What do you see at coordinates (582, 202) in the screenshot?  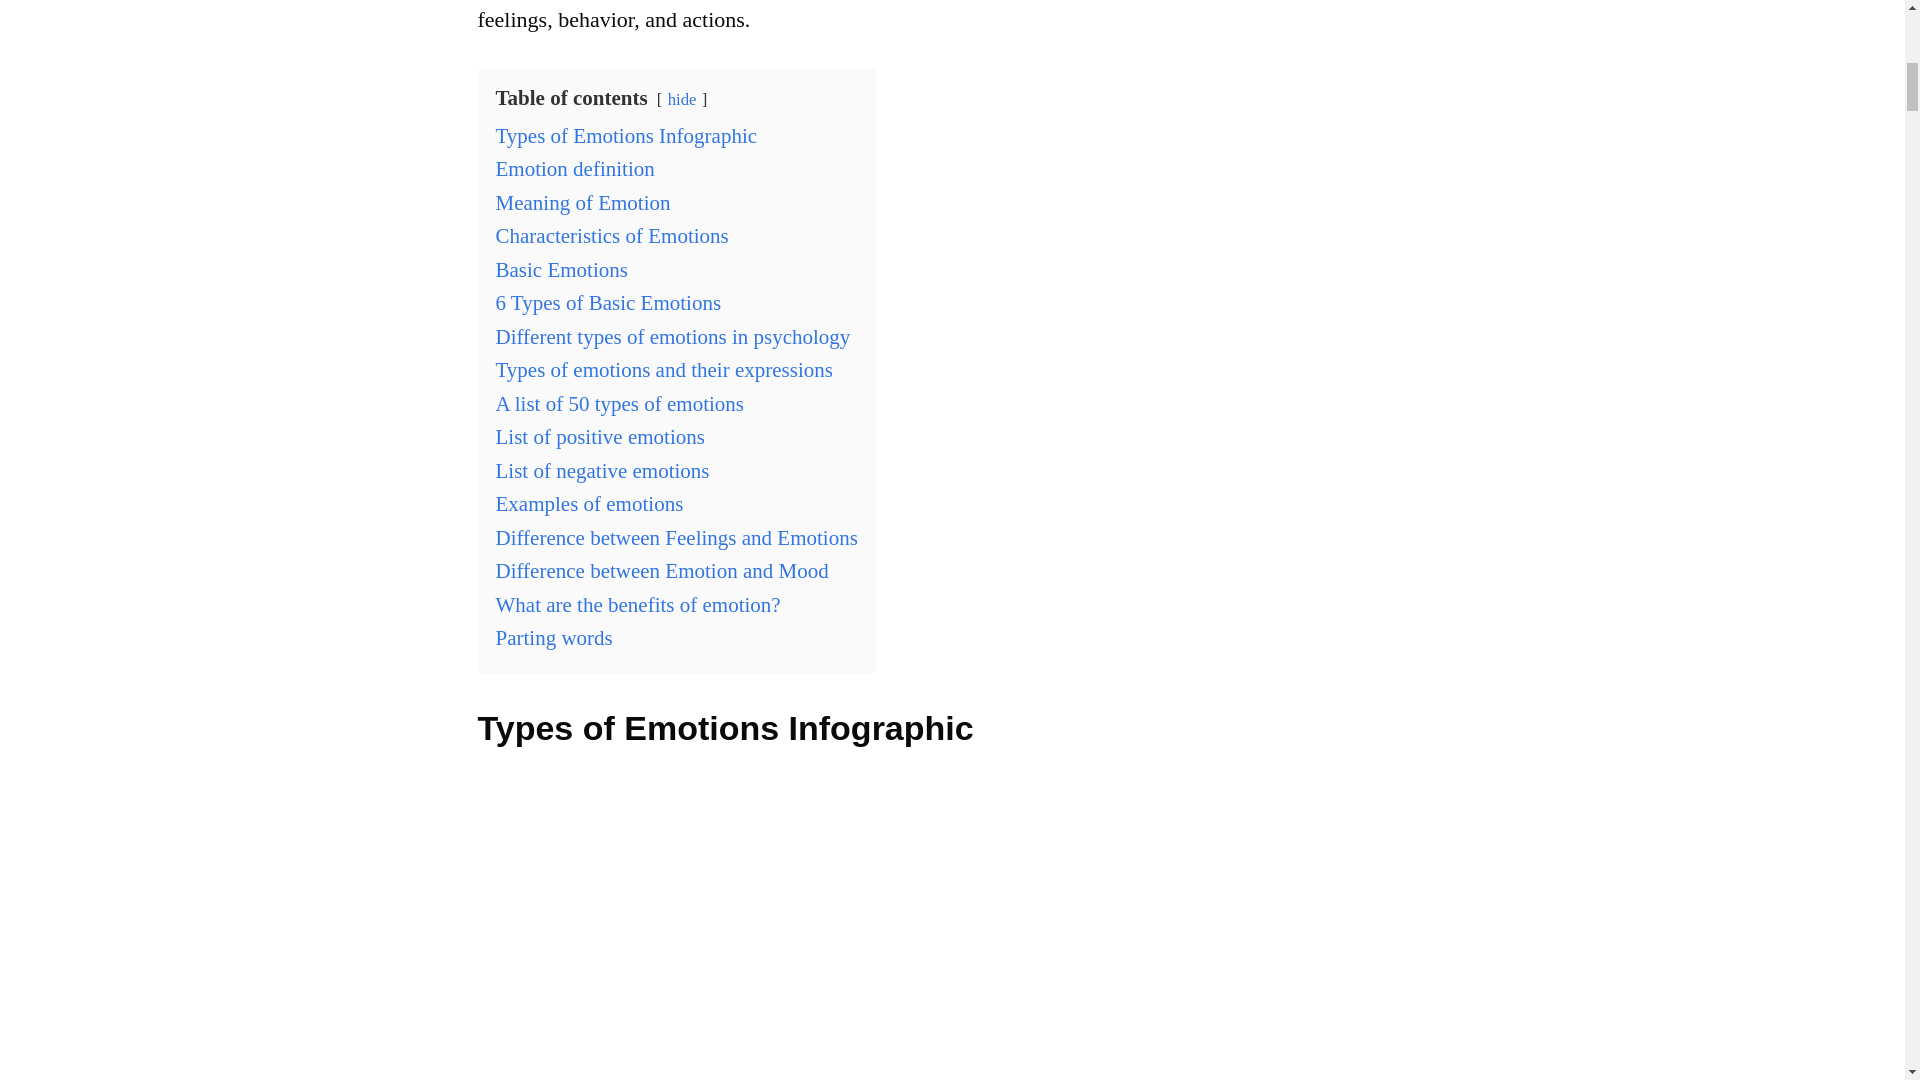 I see `Meaning of Emotion` at bounding box center [582, 202].